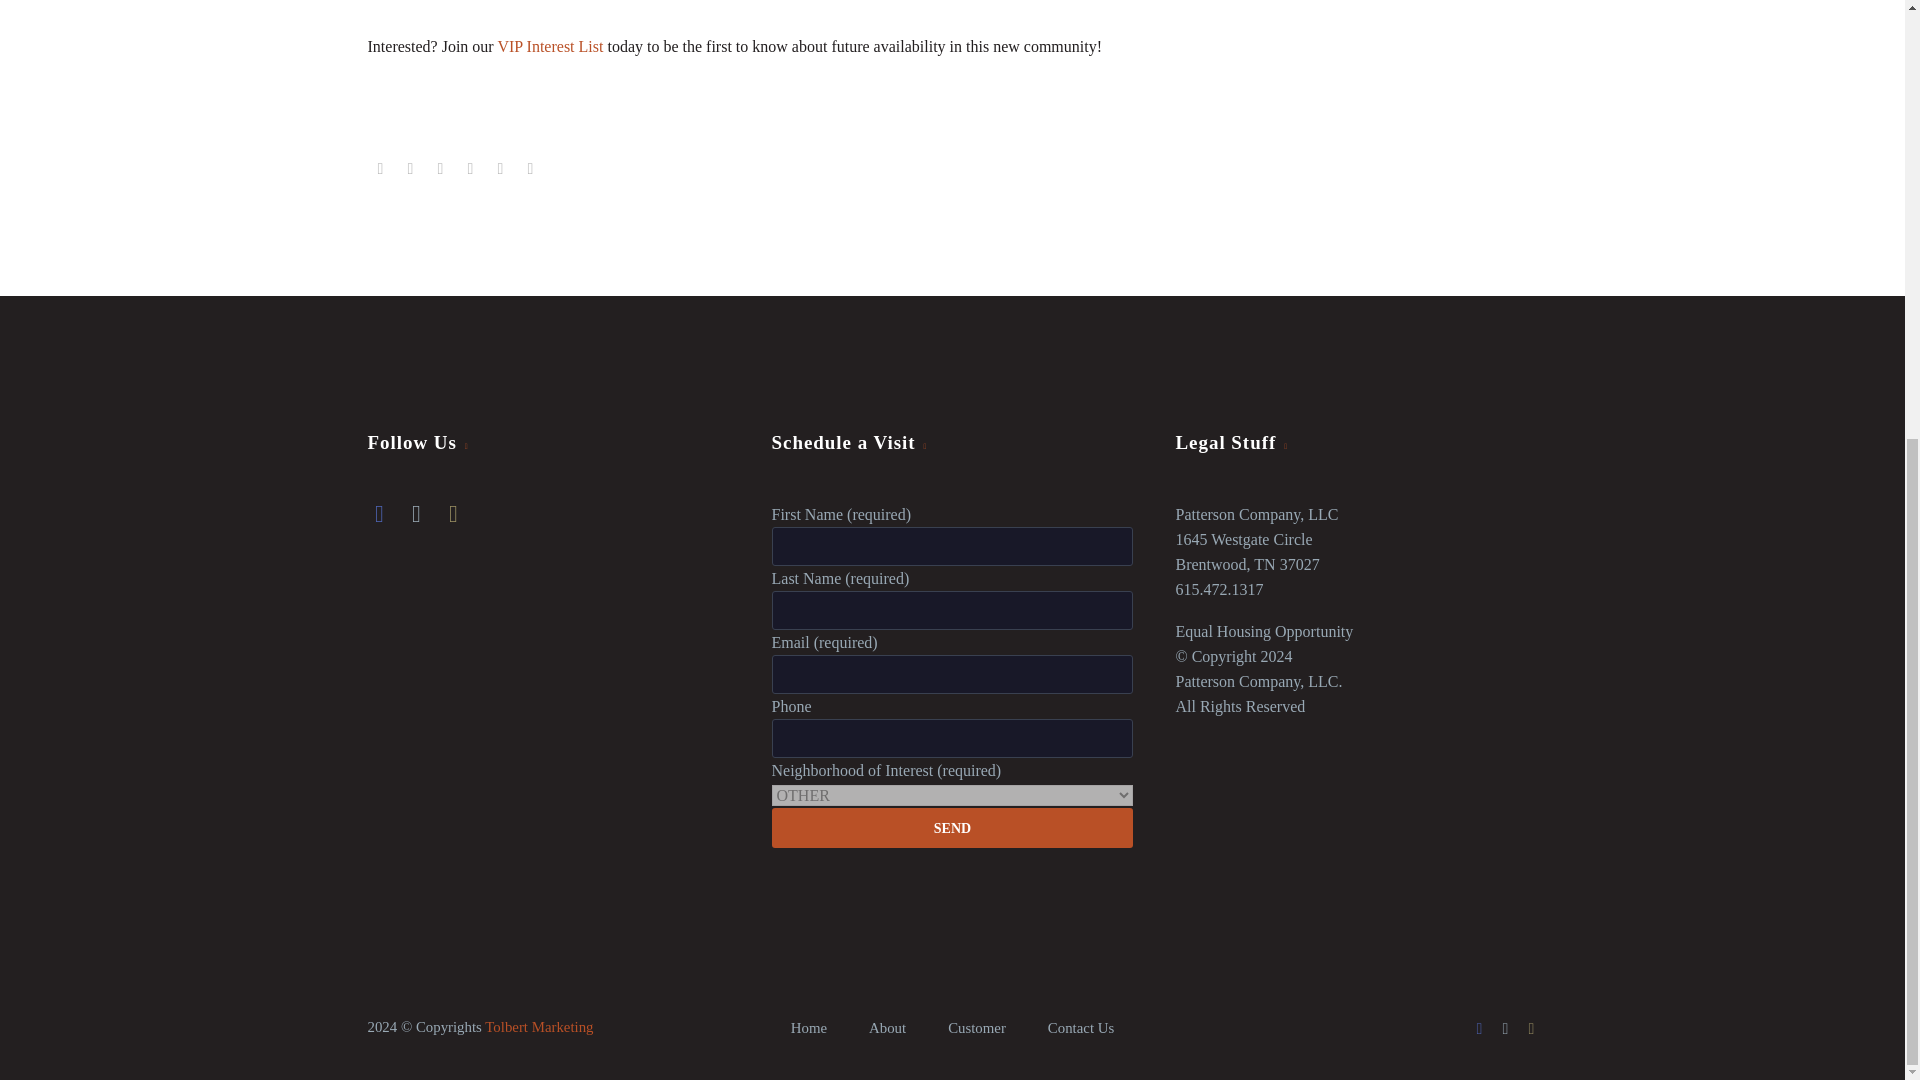  What do you see at coordinates (380, 168) in the screenshot?
I see `Facebook` at bounding box center [380, 168].